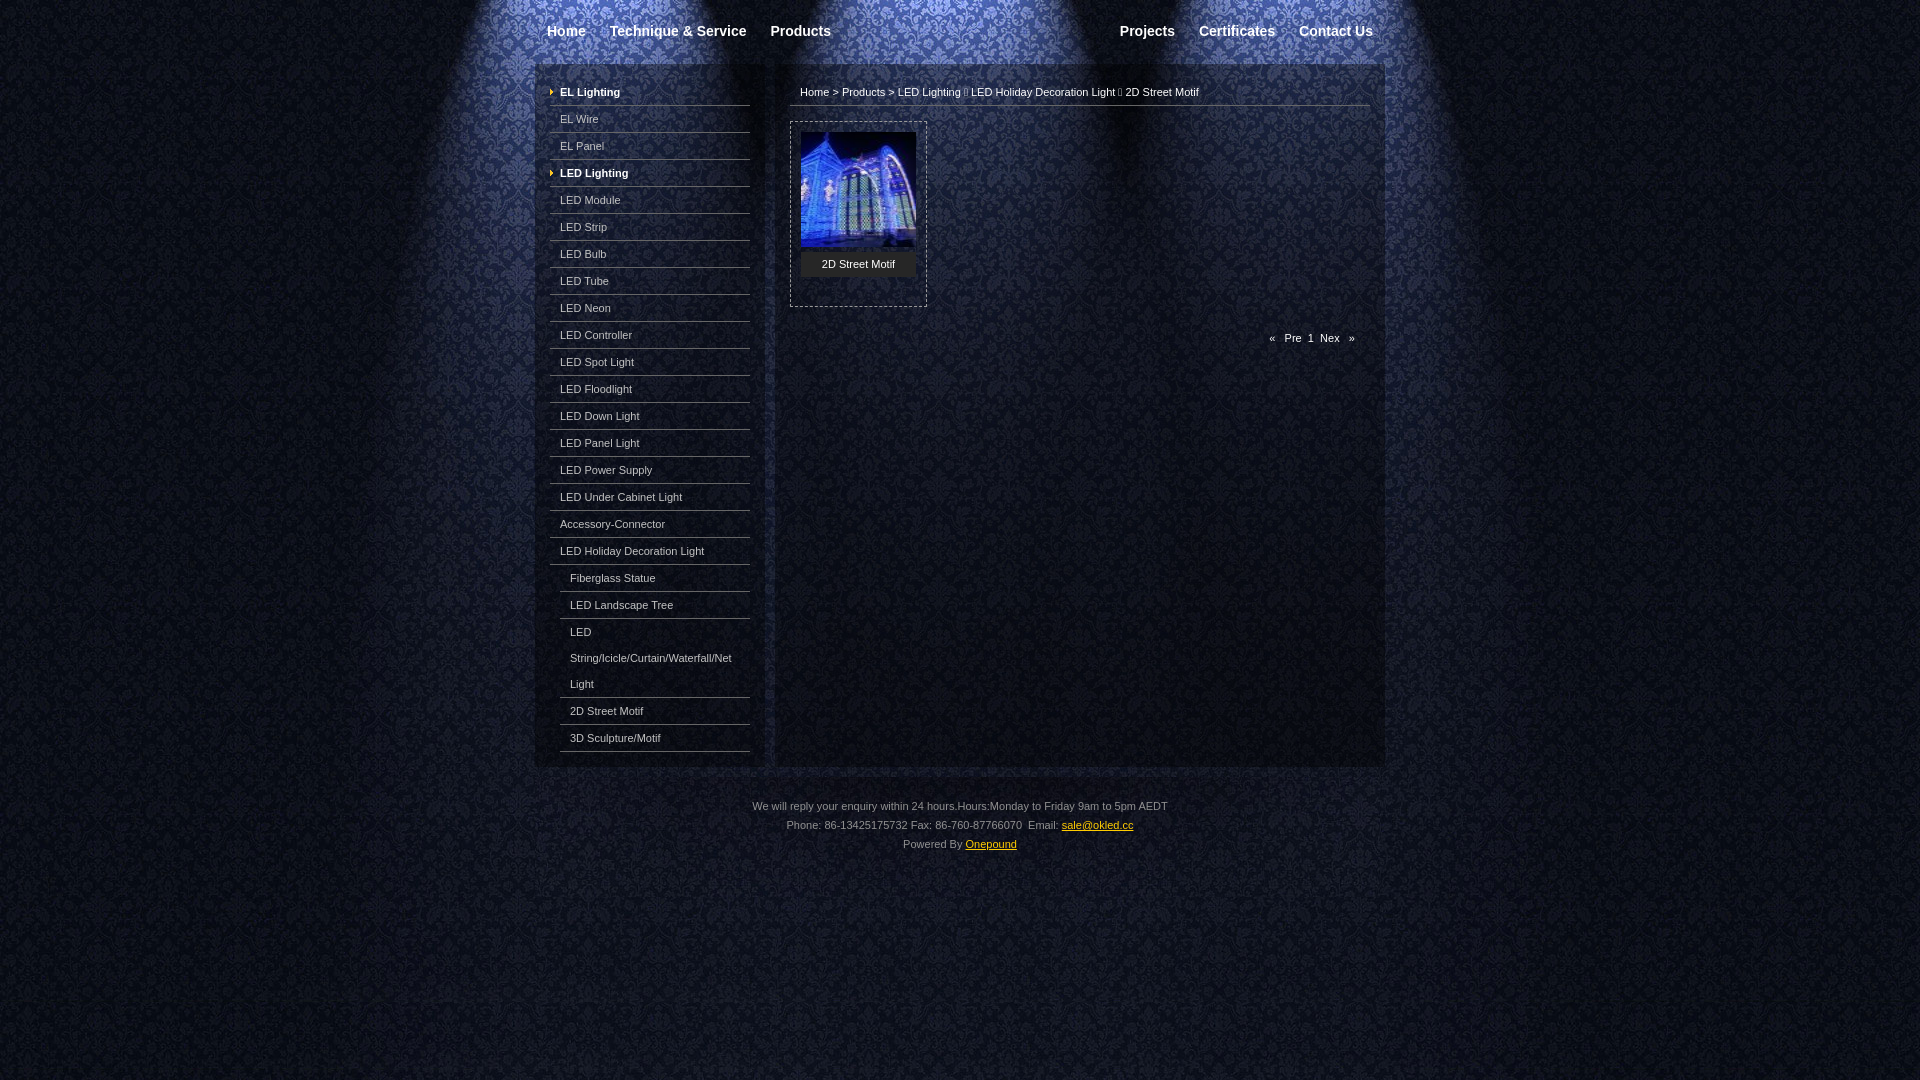  What do you see at coordinates (600, 443) in the screenshot?
I see `LED Panel Light` at bounding box center [600, 443].